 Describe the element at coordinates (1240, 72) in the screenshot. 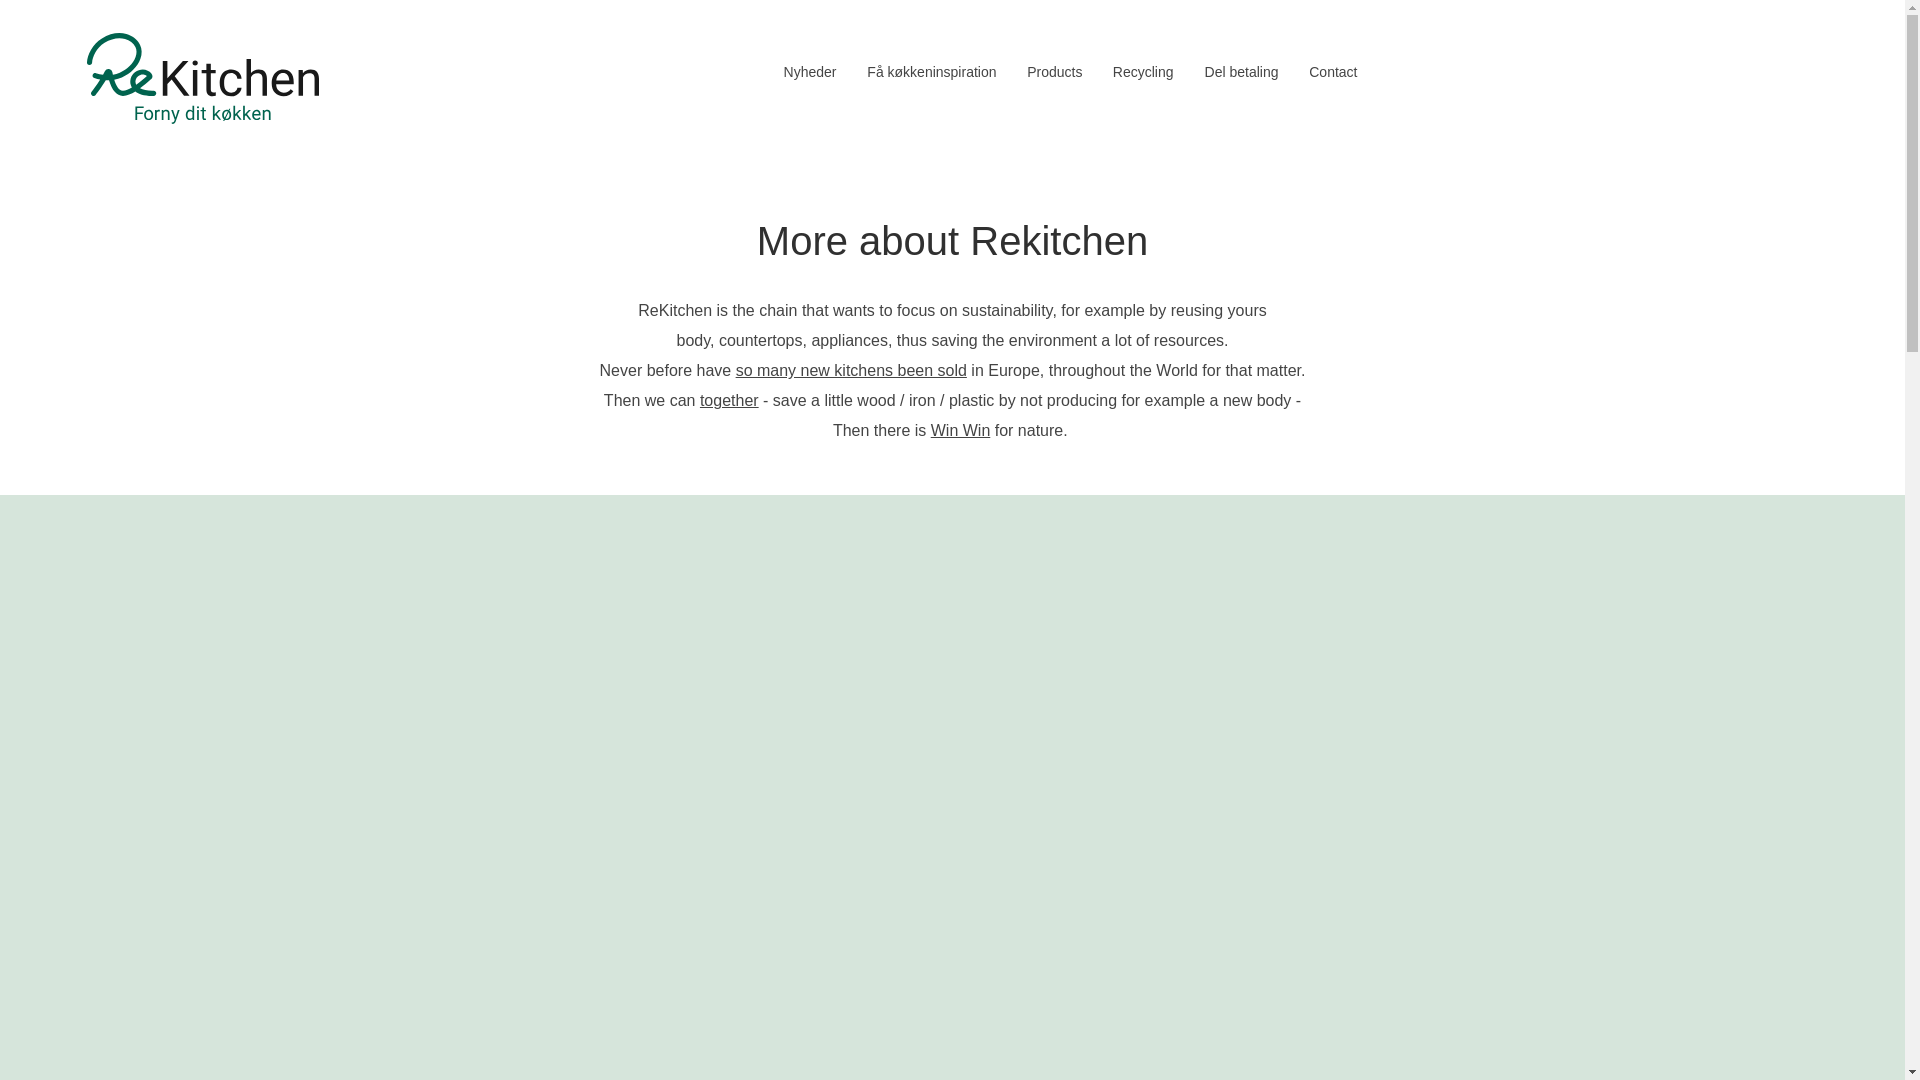

I see `Del betaling` at that location.